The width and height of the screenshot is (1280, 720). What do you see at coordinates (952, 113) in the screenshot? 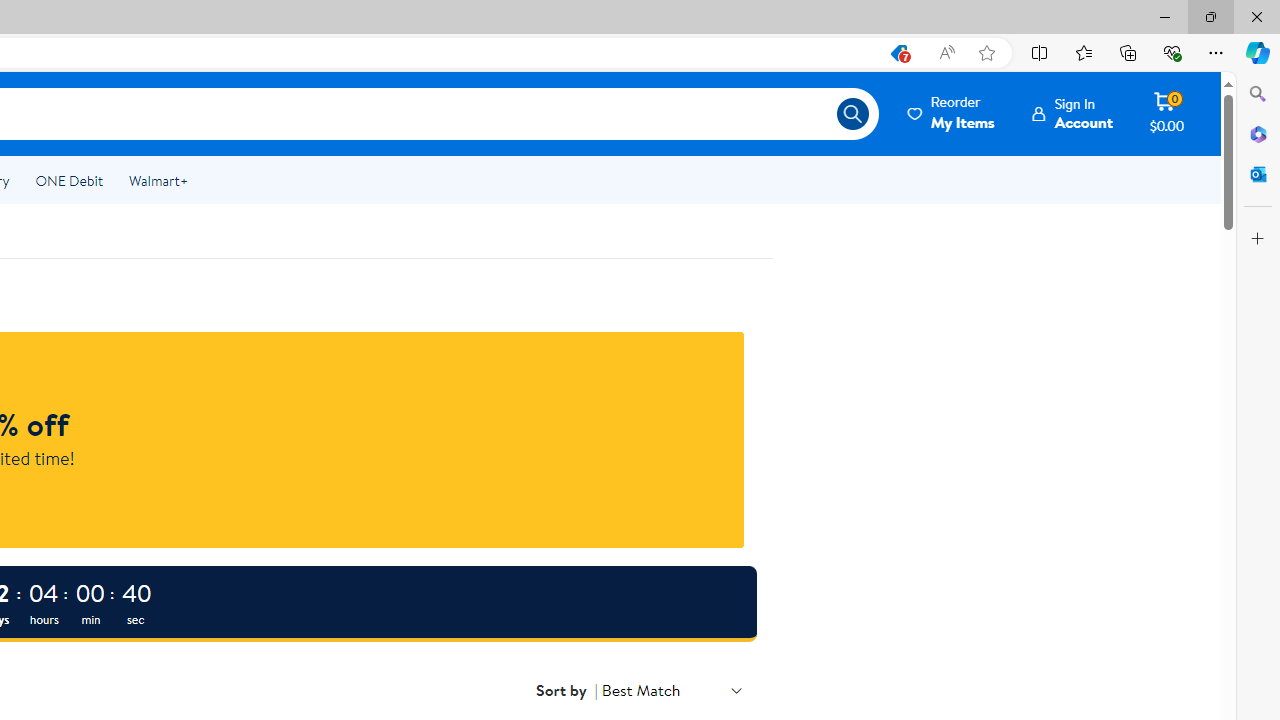
I see `Reorder My Items` at bounding box center [952, 113].